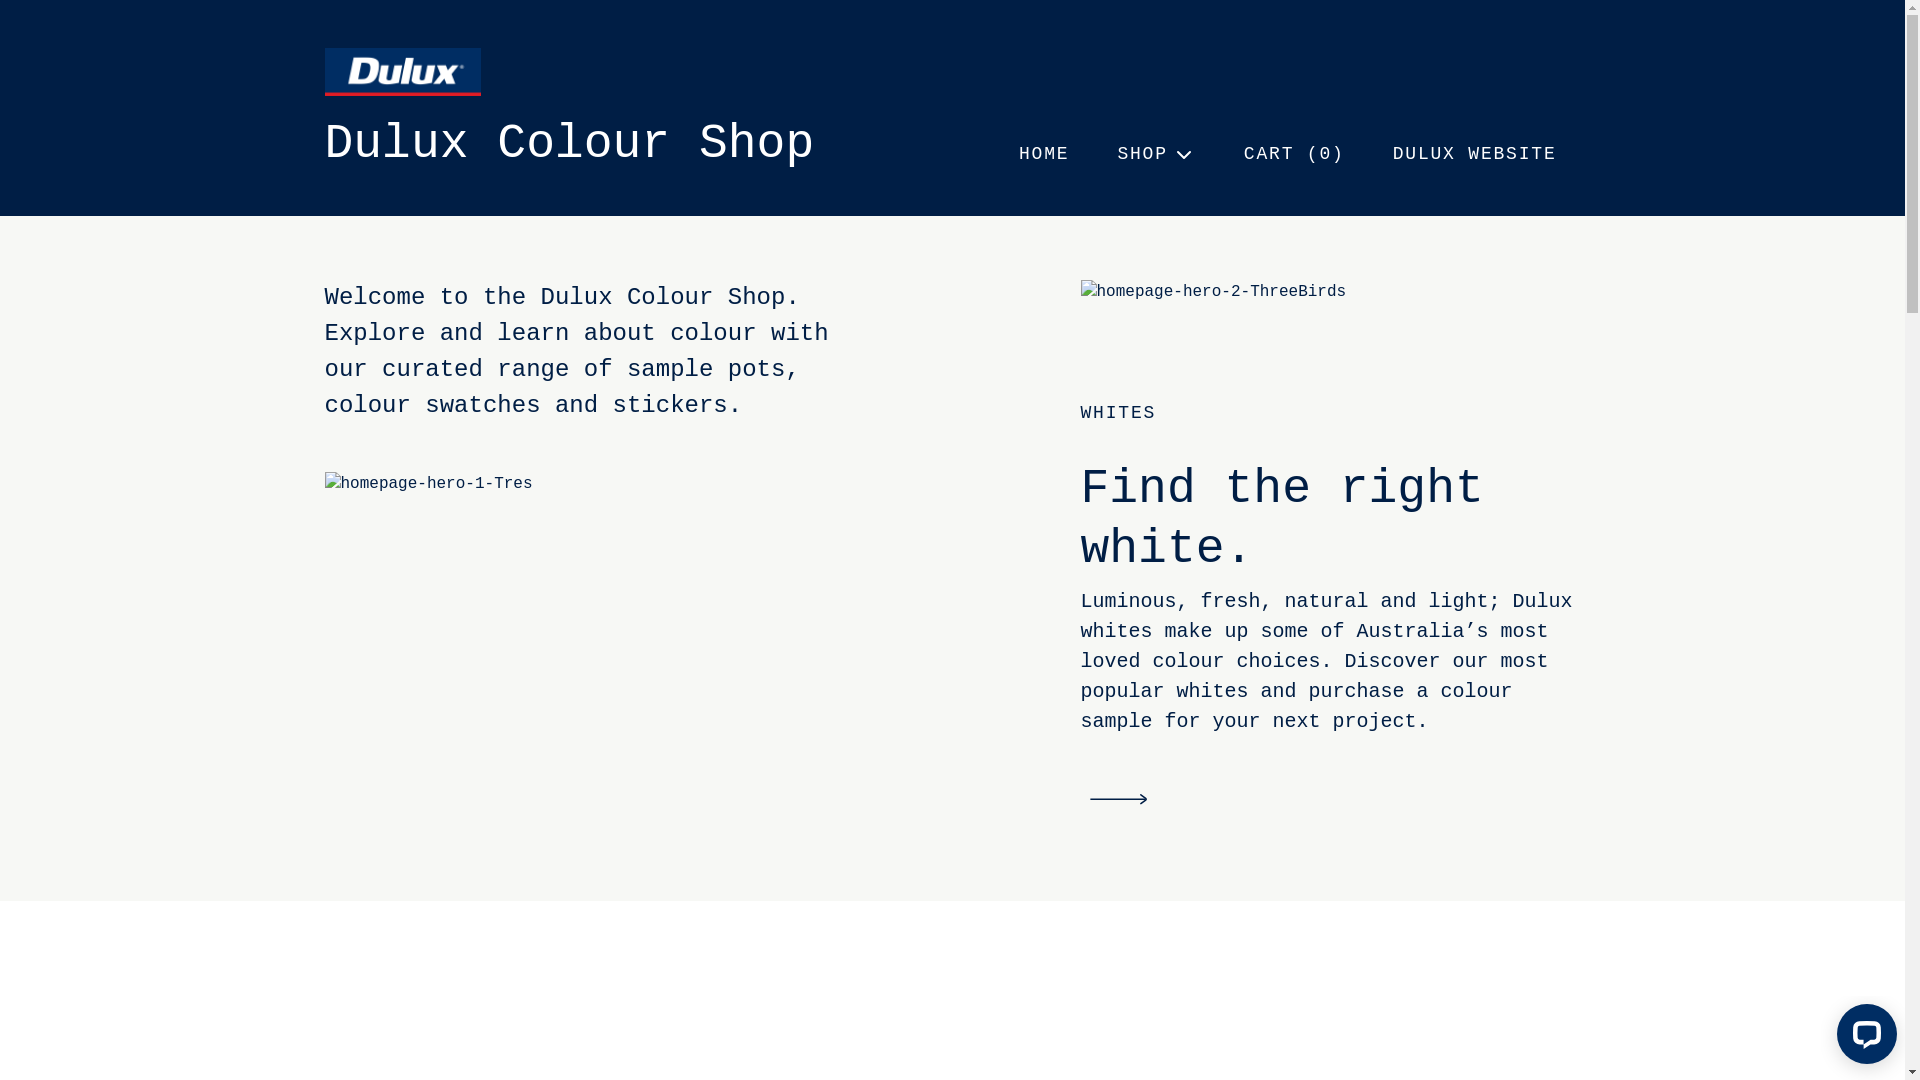 The height and width of the screenshot is (1080, 1920). I want to click on HOME, so click(1044, 154).